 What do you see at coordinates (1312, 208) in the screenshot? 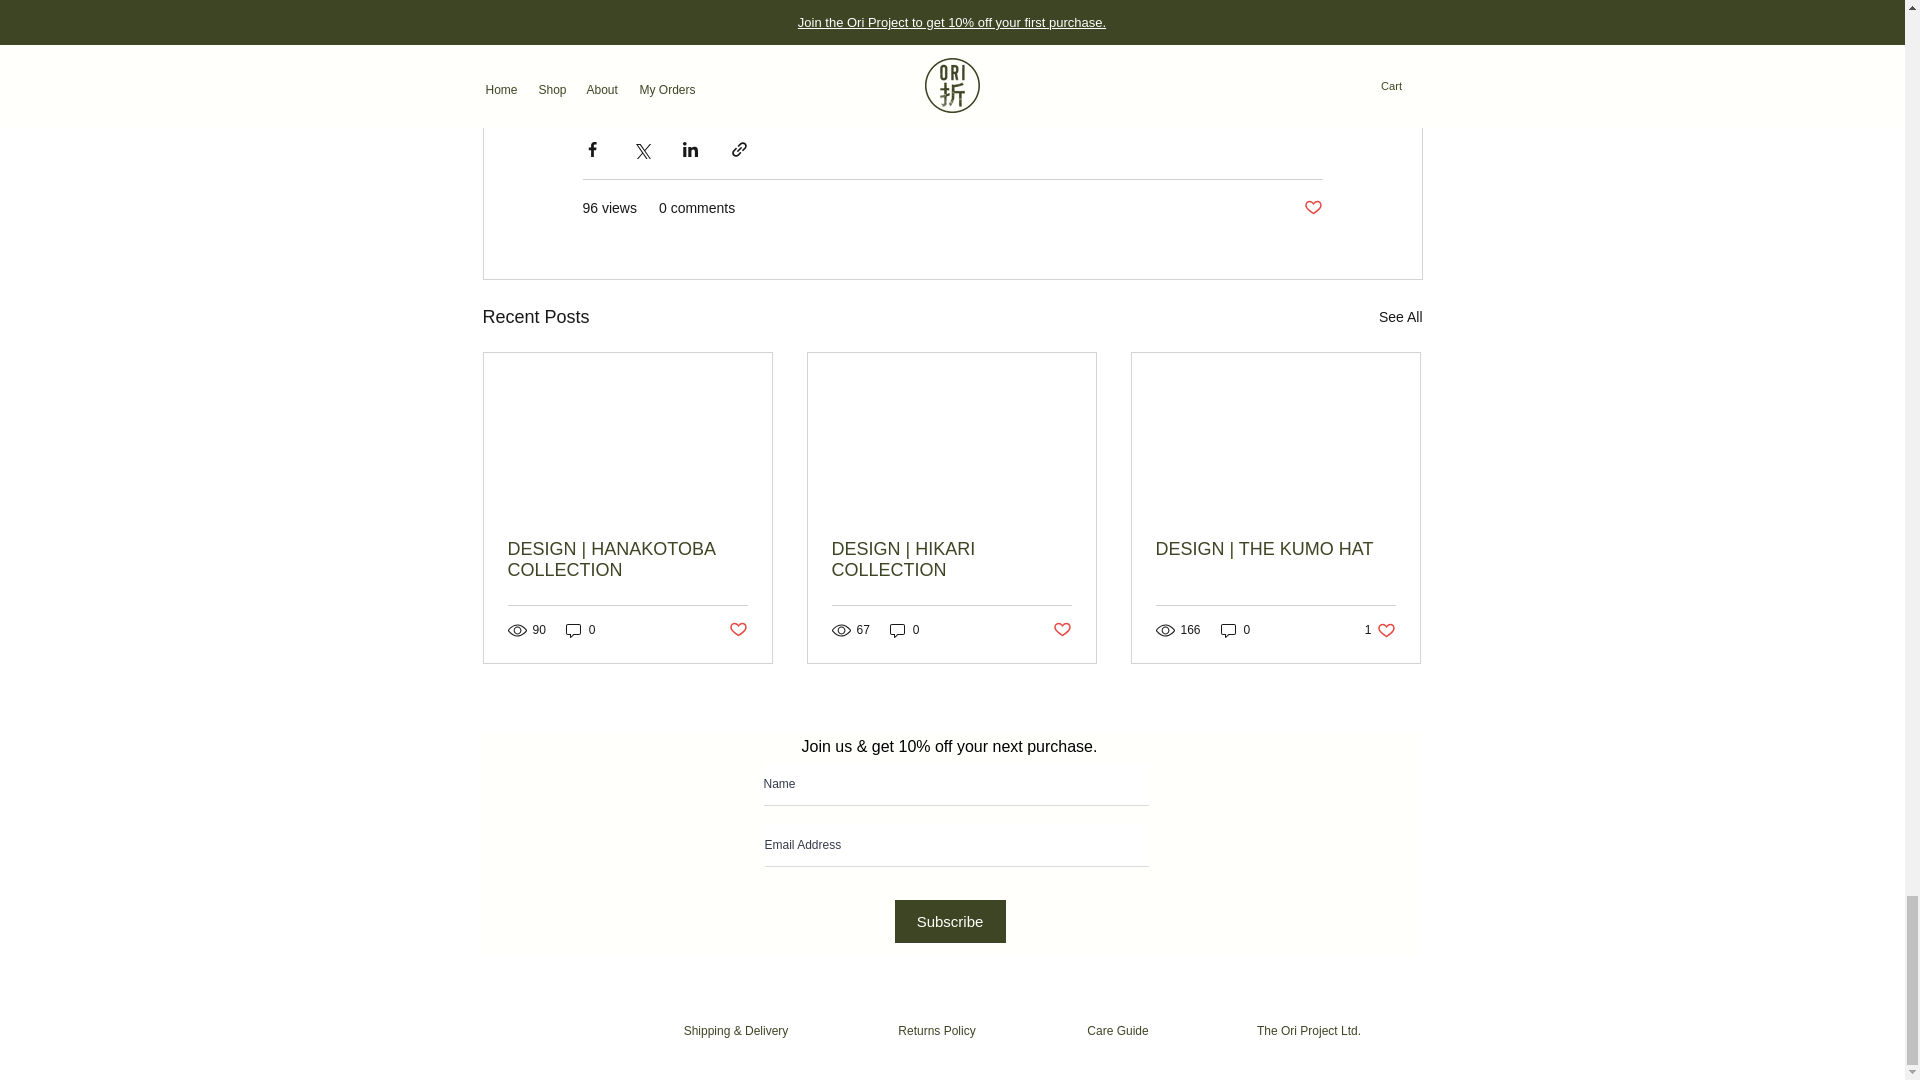
I see `Post not marked as liked` at bounding box center [1312, 208].